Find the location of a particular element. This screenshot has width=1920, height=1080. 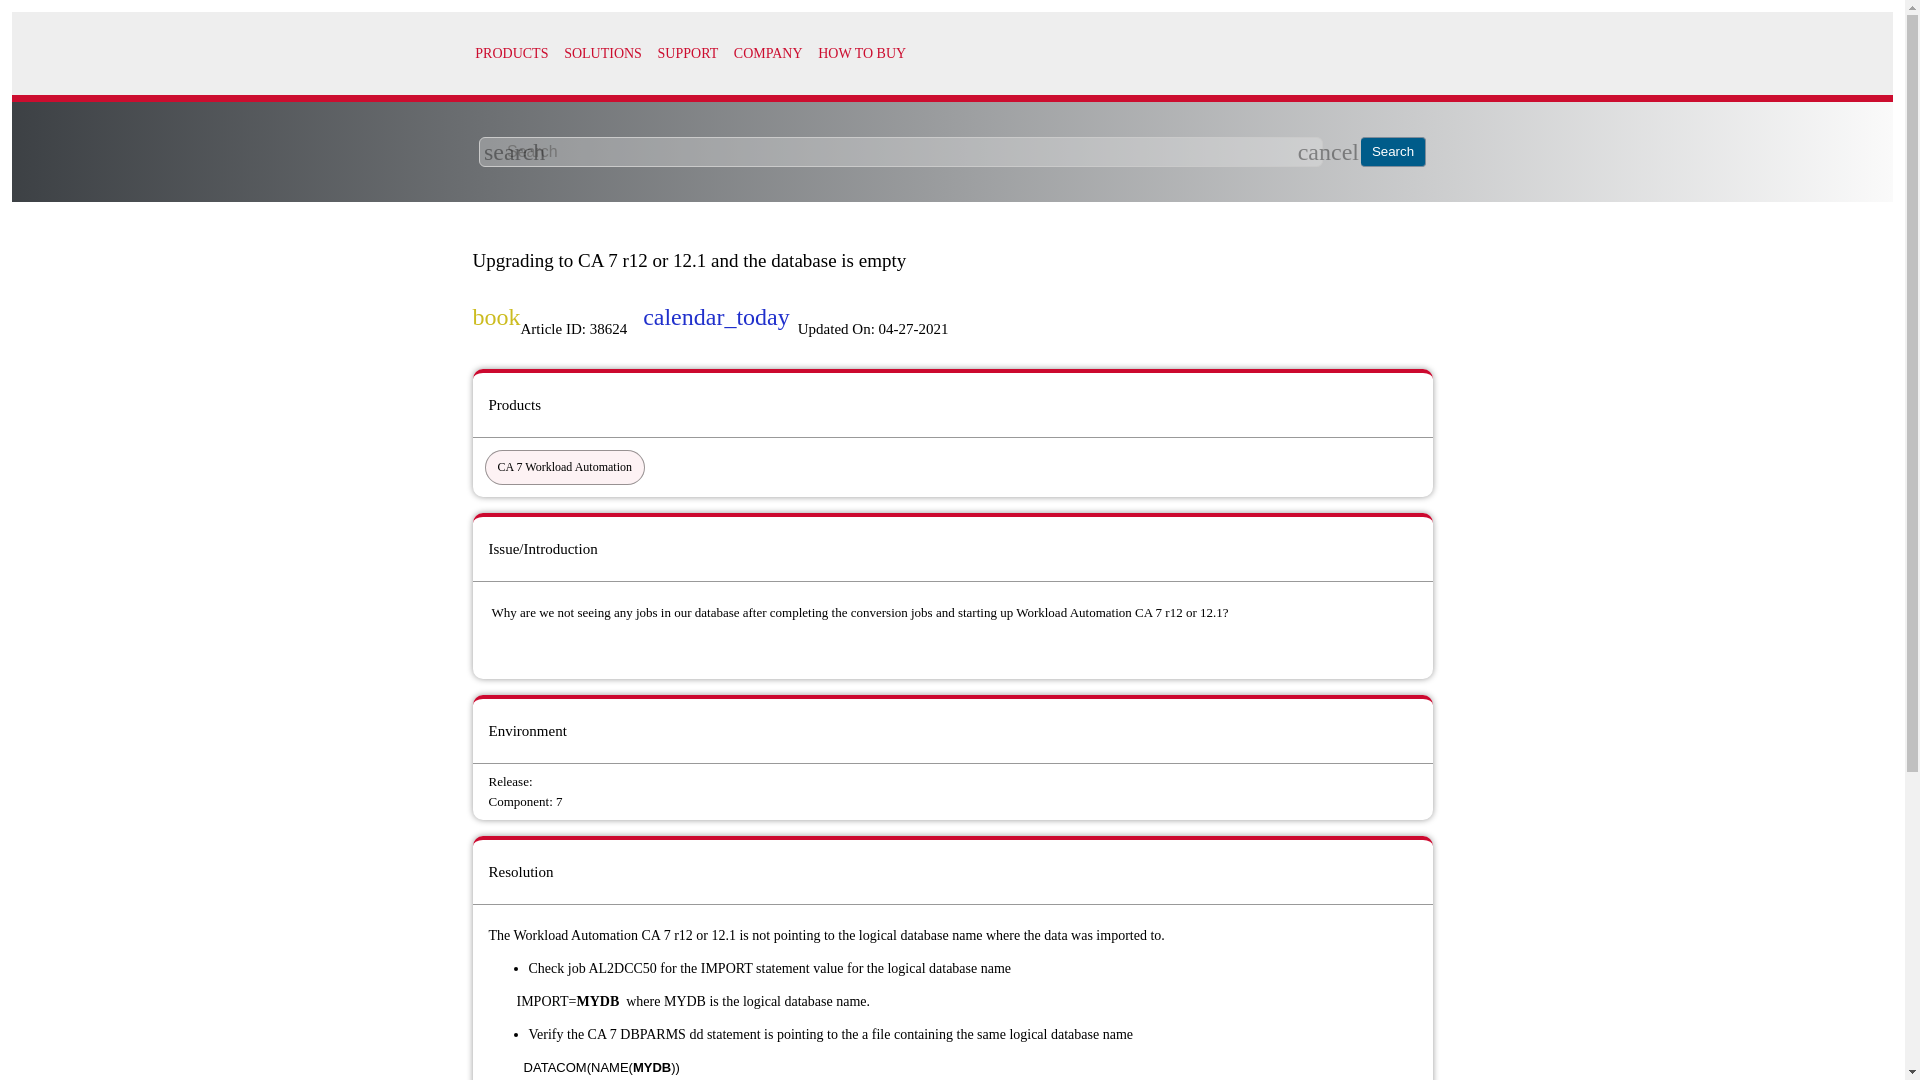

Search is located at coordinates (1394, 152).